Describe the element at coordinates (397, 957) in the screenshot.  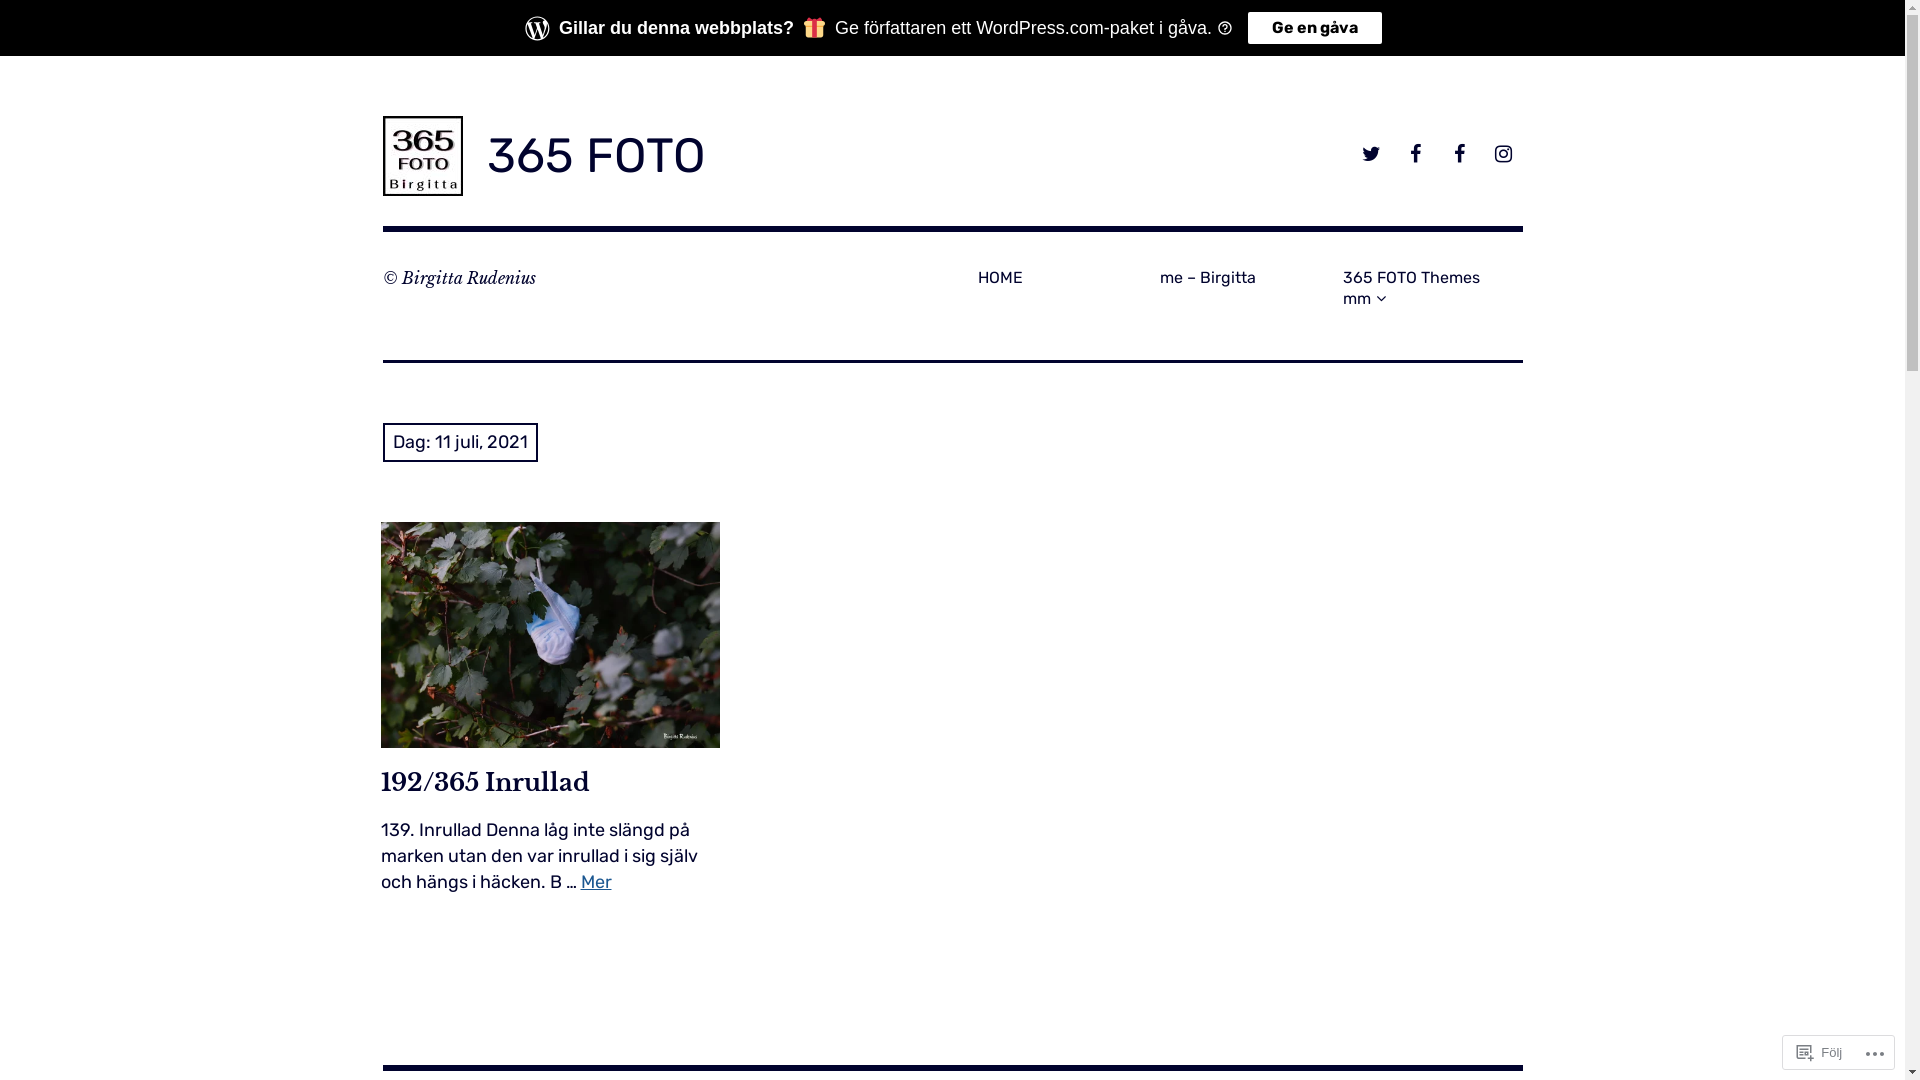
I see `365 foton 2021` at that location.